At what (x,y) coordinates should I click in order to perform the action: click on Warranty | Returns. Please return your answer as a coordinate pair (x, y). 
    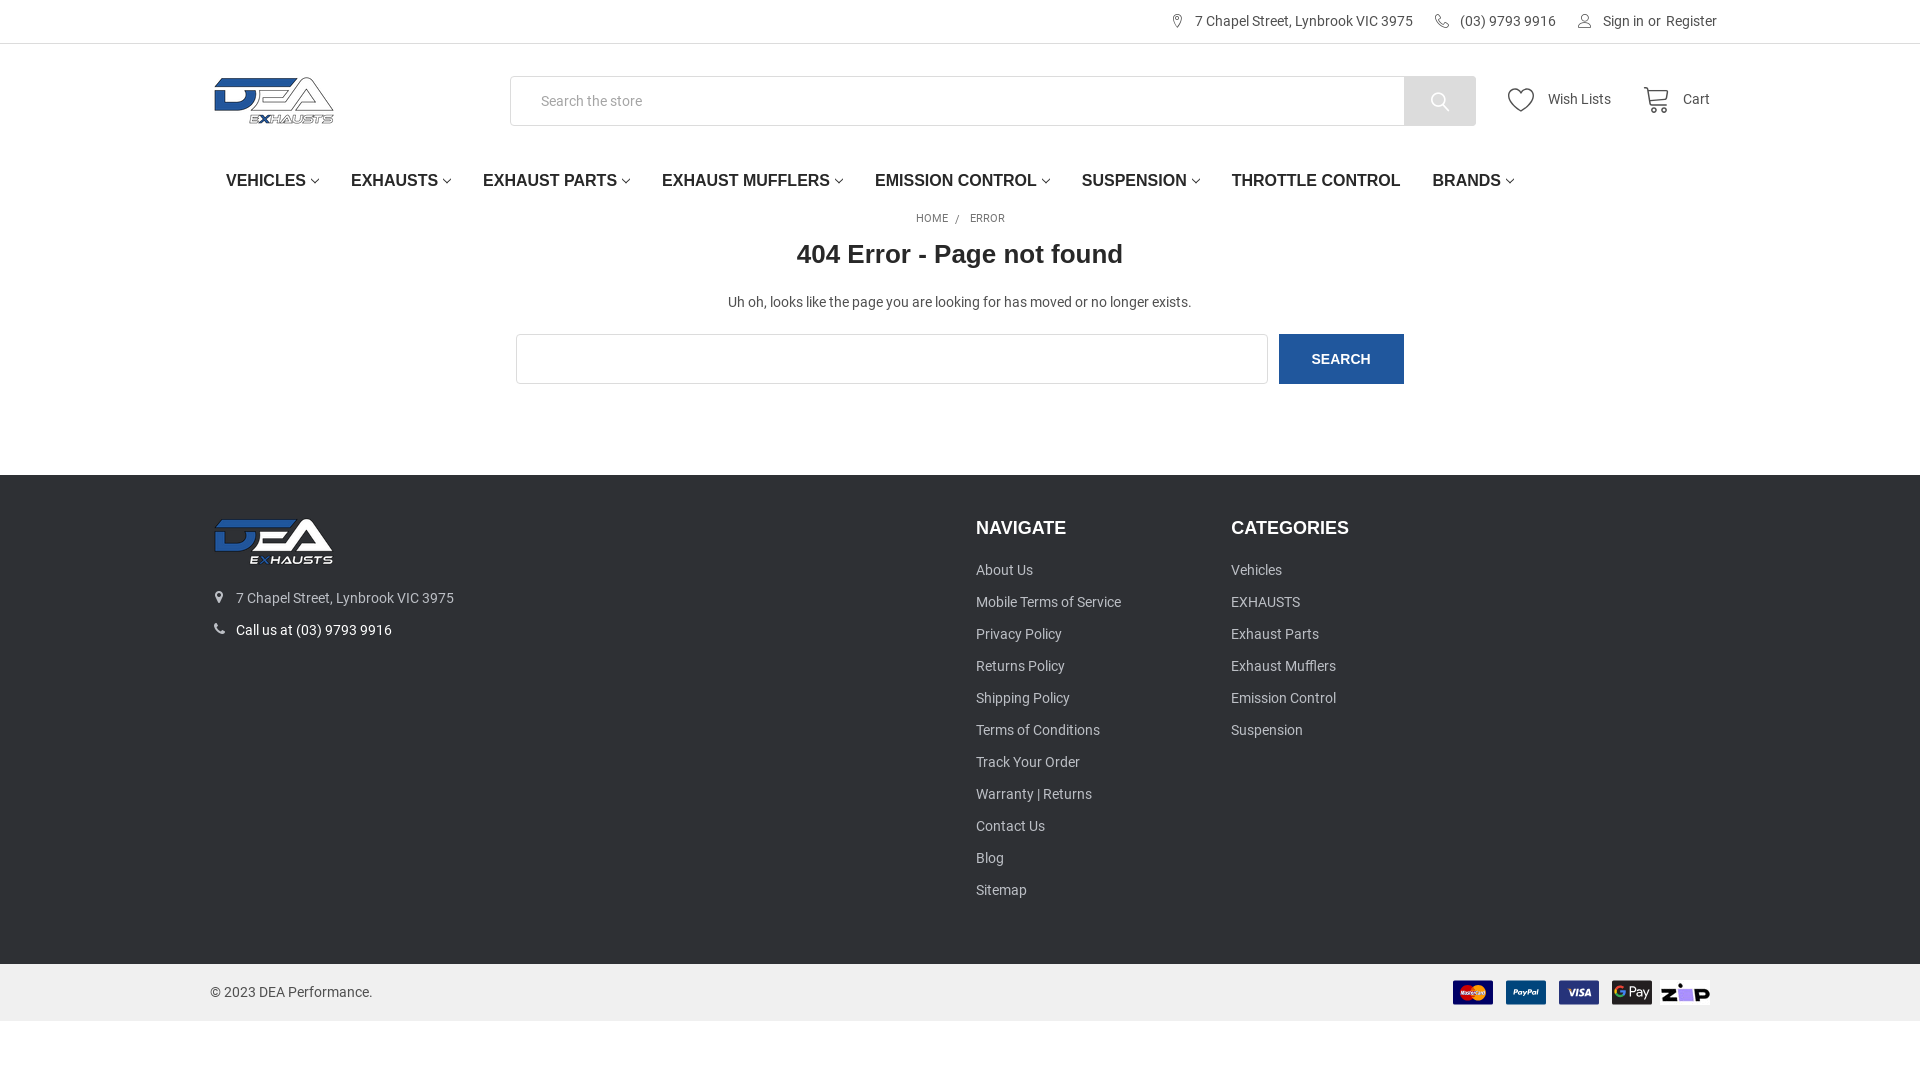
    Looking at the image, I should click on (1034, 794).